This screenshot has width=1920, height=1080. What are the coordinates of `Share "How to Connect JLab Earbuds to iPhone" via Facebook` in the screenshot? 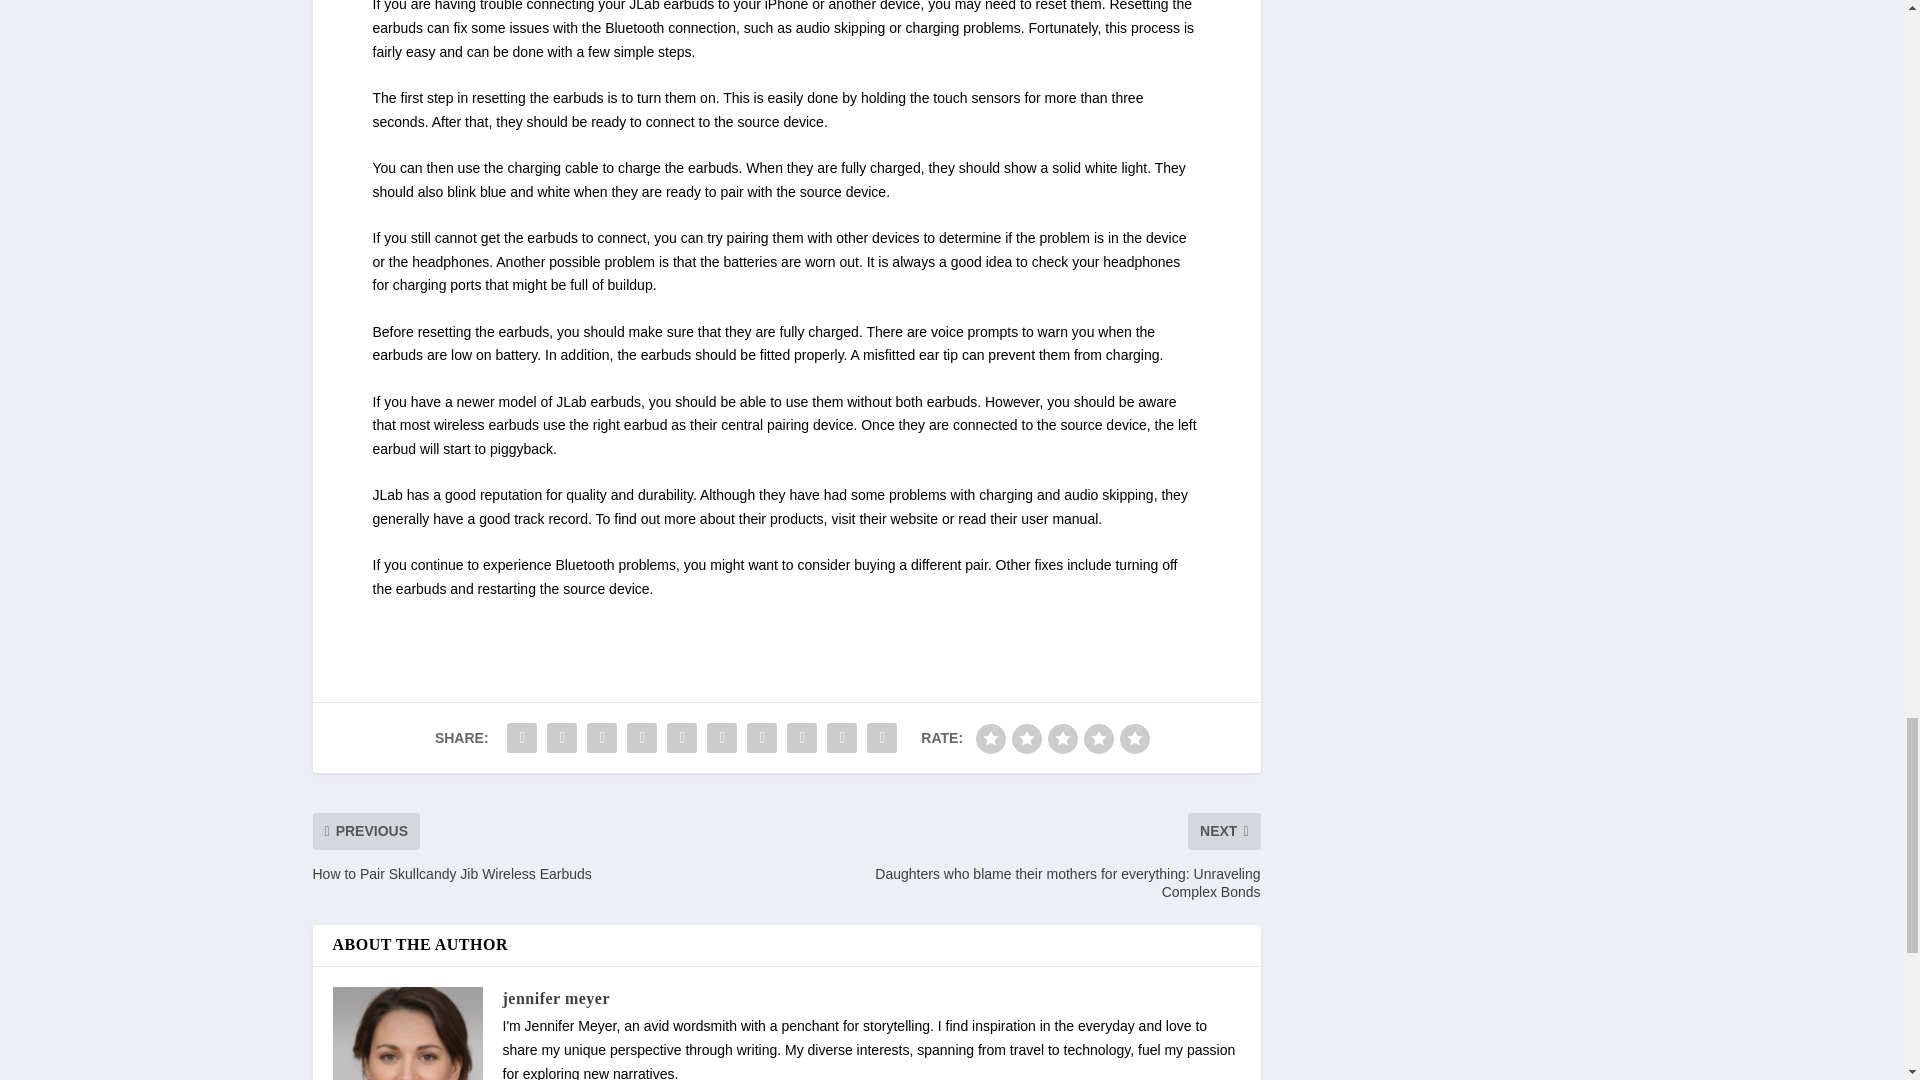 It's located at (521, 738).